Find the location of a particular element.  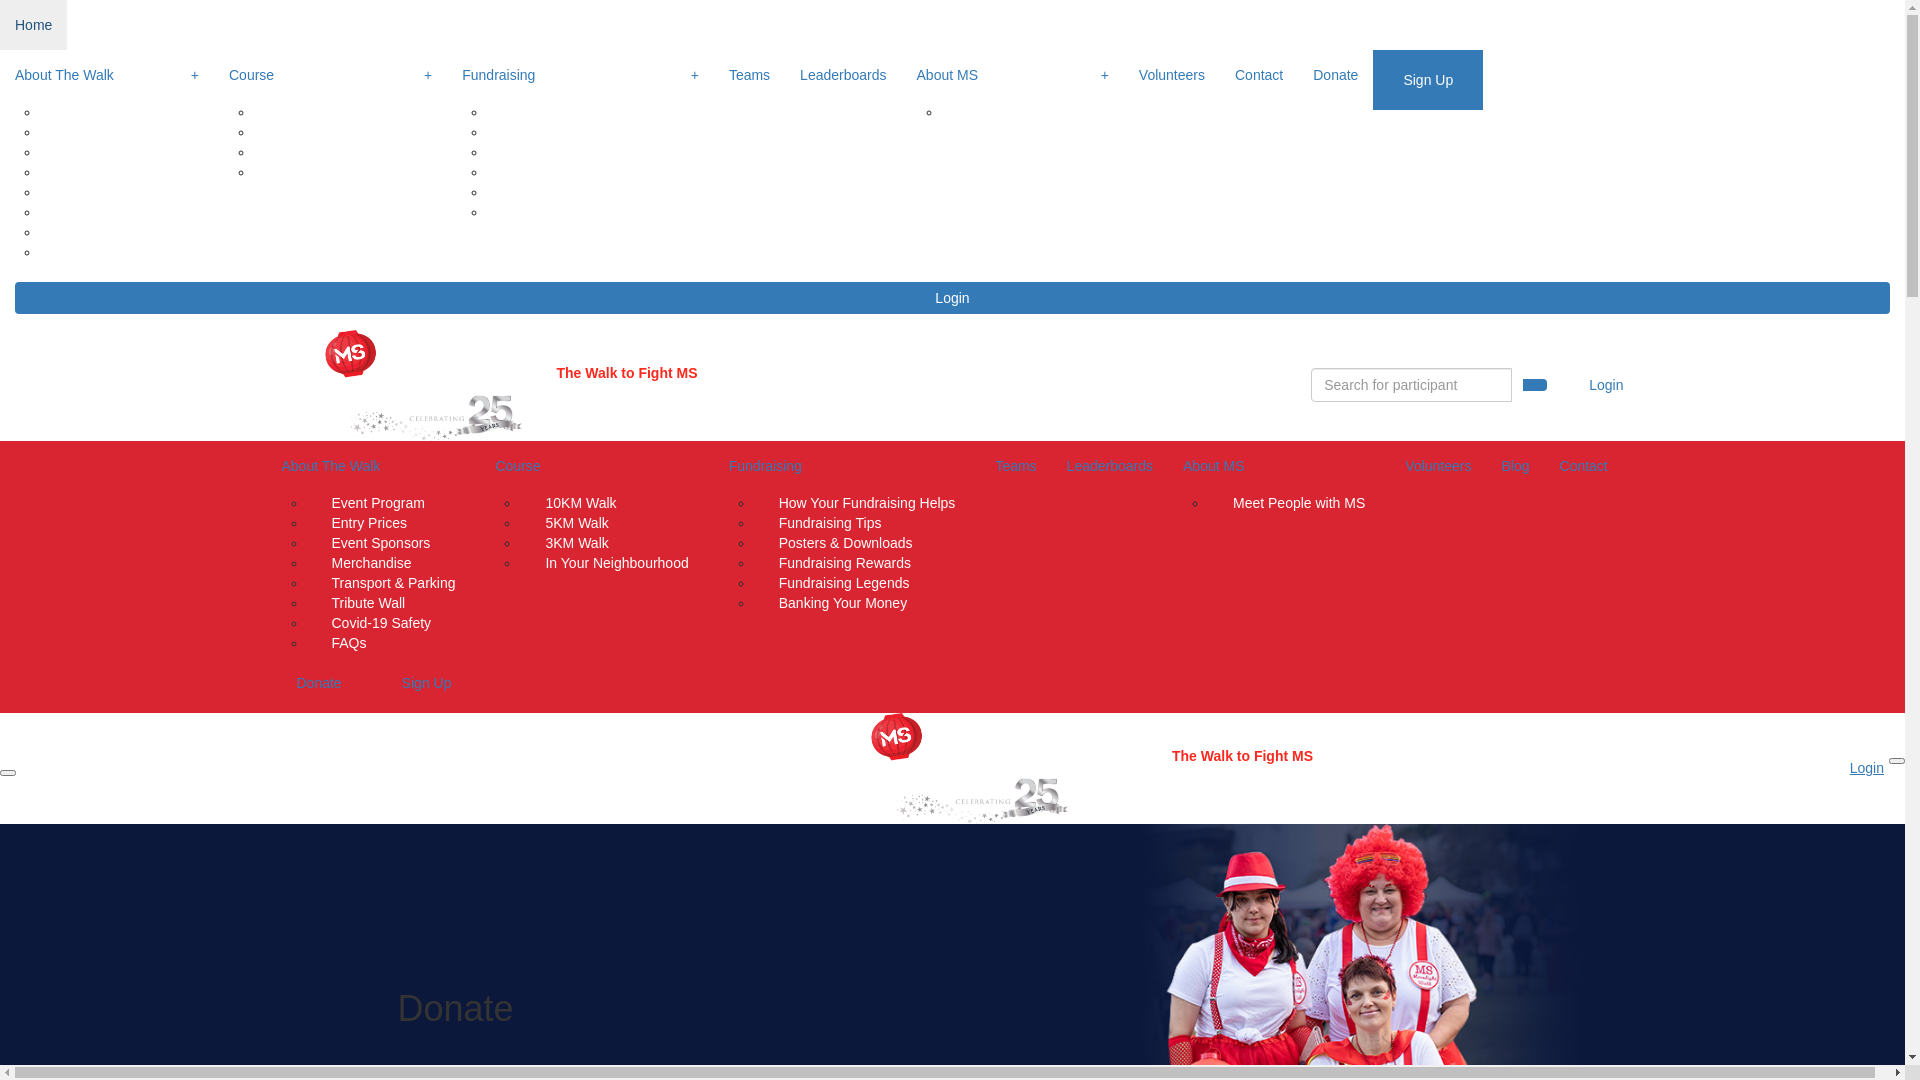

How Your Fundraising Helps is located at coordinates (600, 100).